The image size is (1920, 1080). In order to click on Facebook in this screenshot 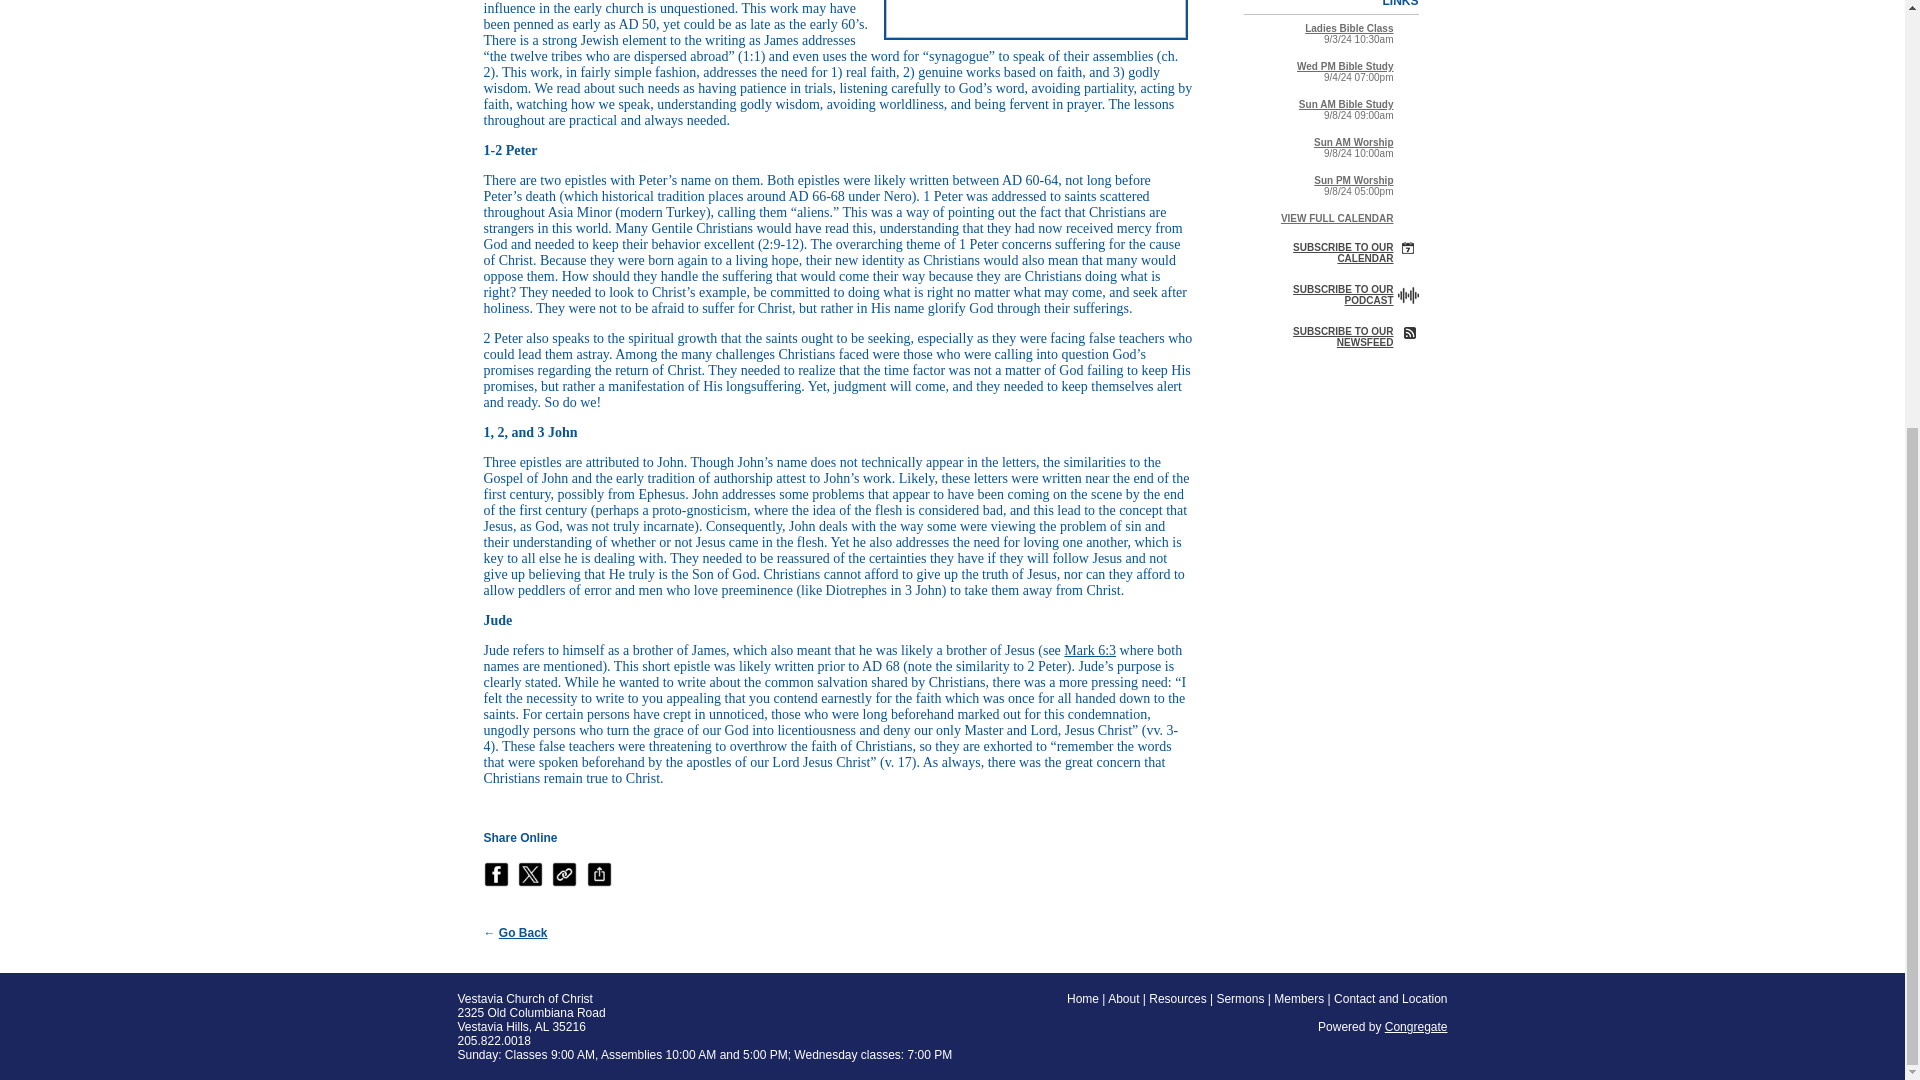, I will do `click(496, 874)`.